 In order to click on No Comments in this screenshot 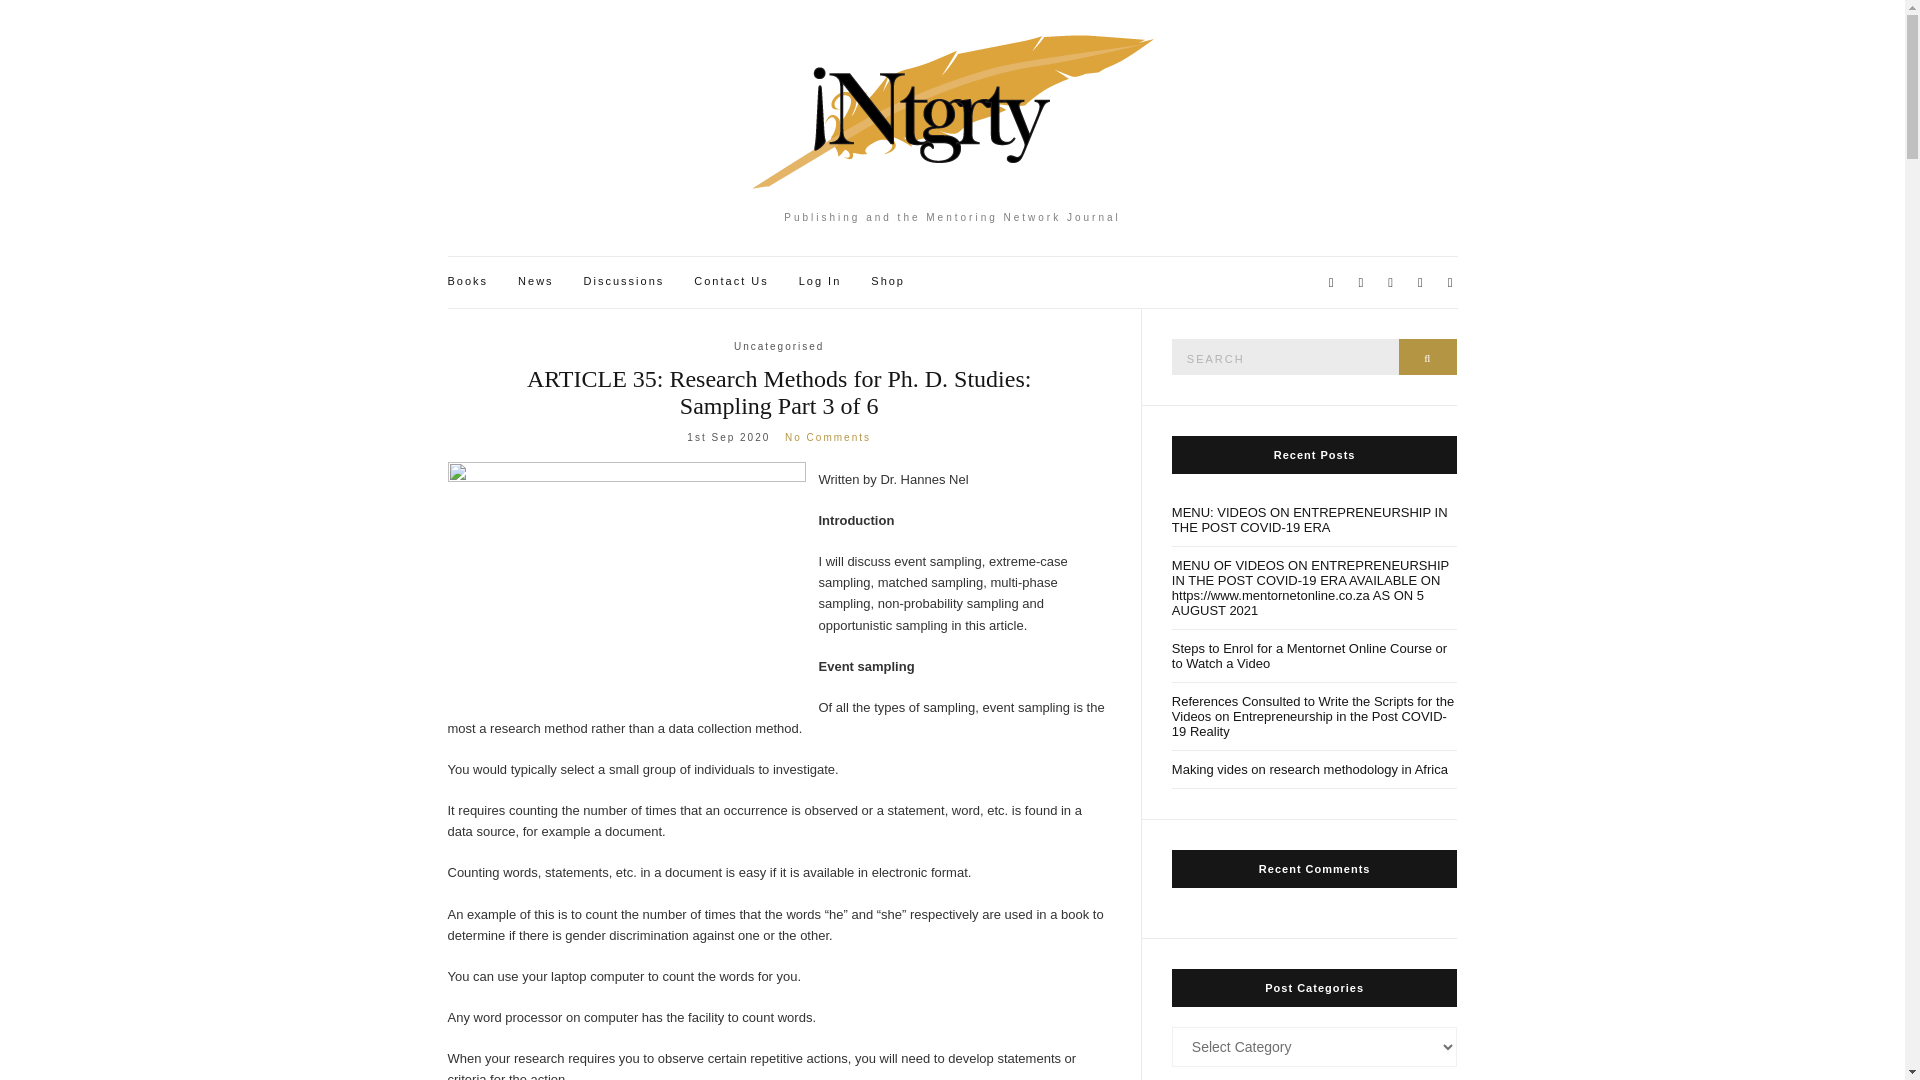, I will do `click(828, 437)`.